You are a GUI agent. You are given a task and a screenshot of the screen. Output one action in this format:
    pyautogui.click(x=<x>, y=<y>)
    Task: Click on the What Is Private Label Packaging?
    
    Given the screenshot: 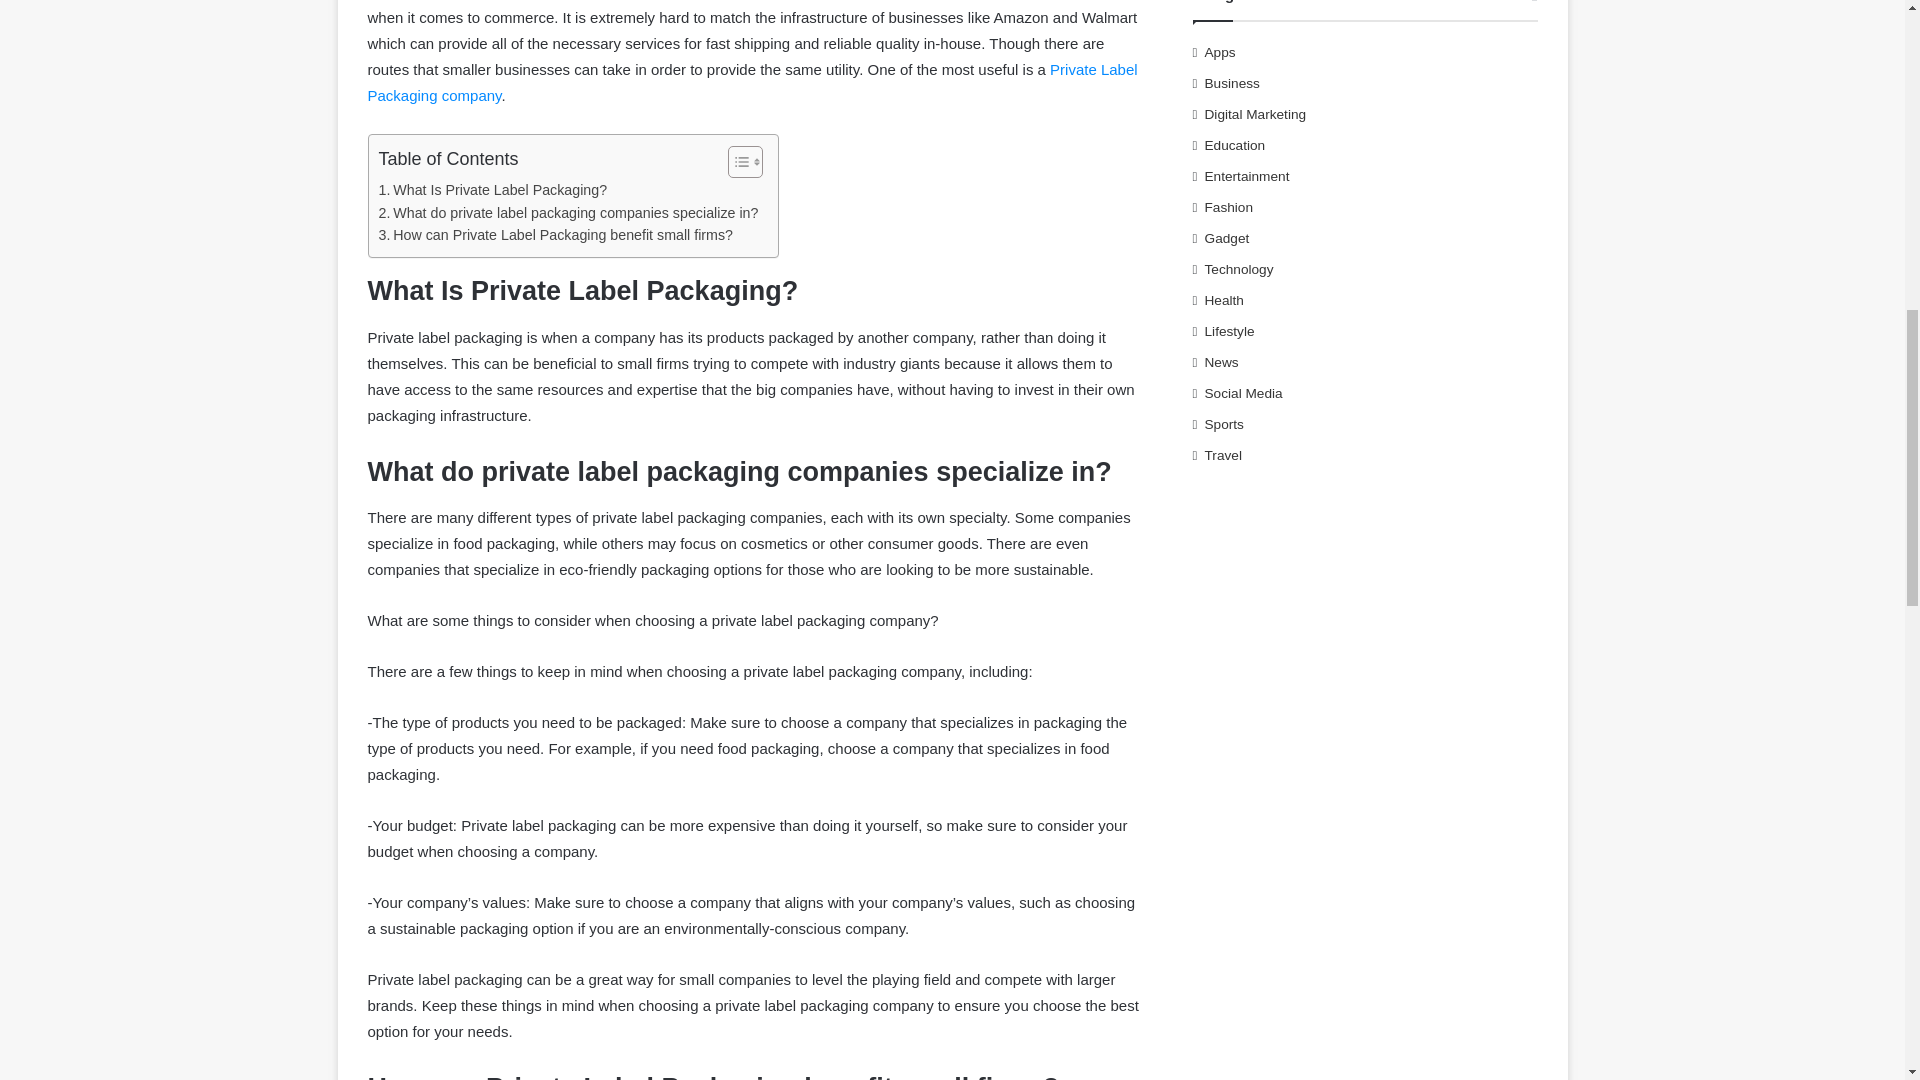 What is the action you would take?
    pyautogui.click(x=492, y=190)
    